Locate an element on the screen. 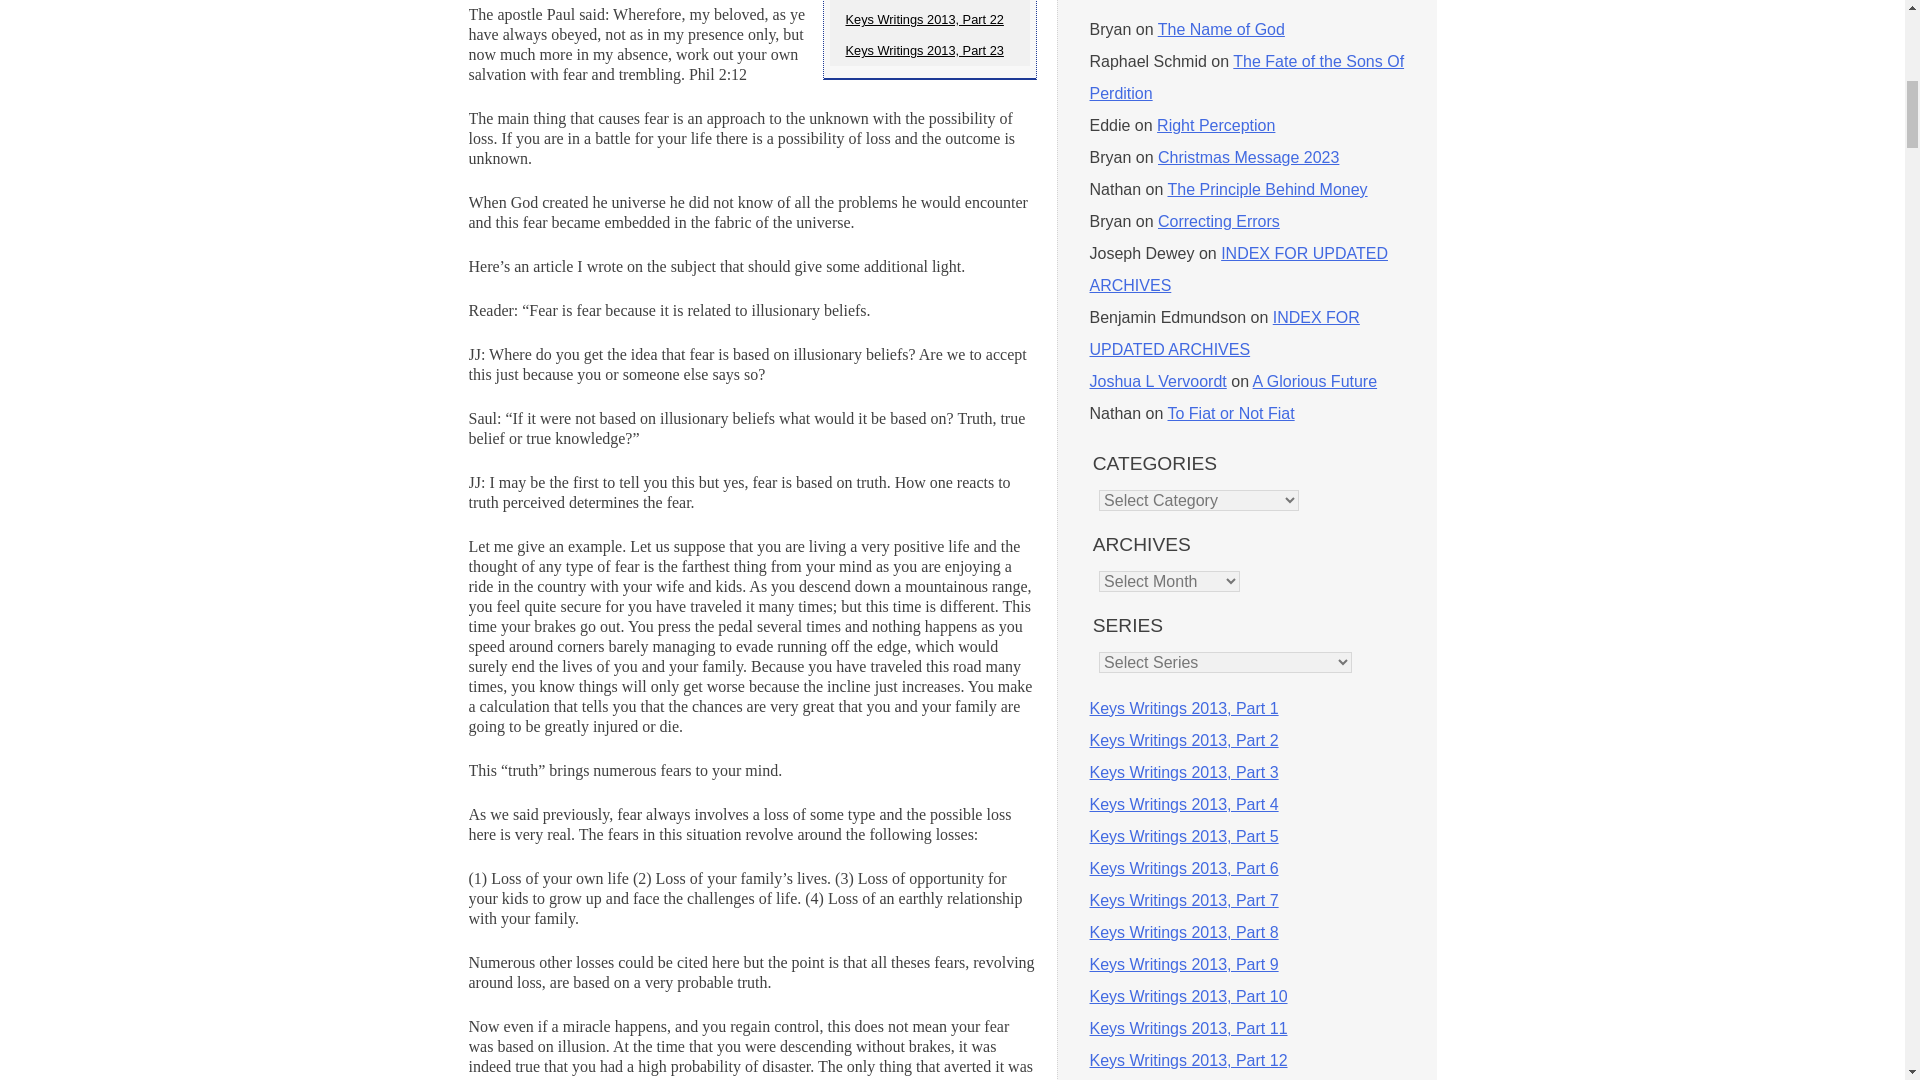 The image size is (1920, 1080). Keys Writings 2013, Part 23 is located at coordinates (929, 50).